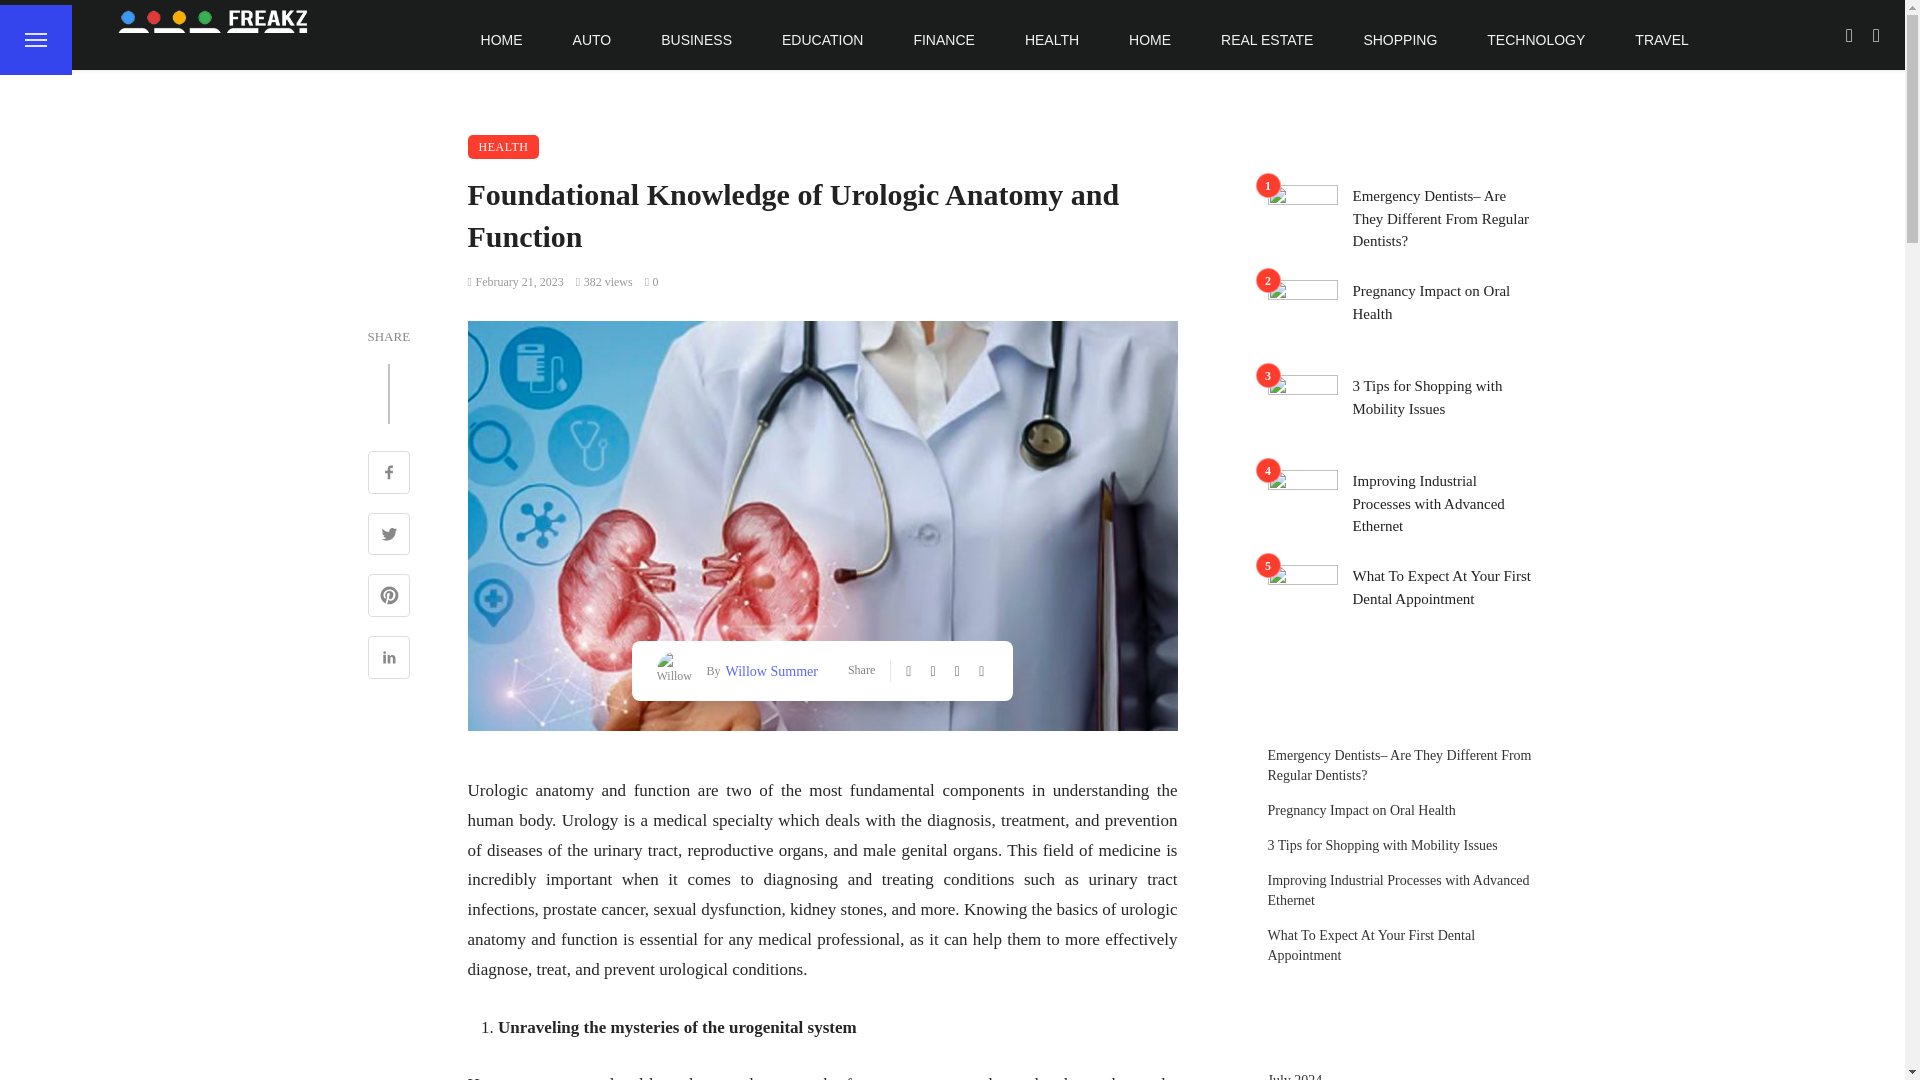 This screenshot has width=1920, height=1080. Describe the element at coordinates (769, 670) in the screenshot. I see `Posts by Willow Summer` at that location.